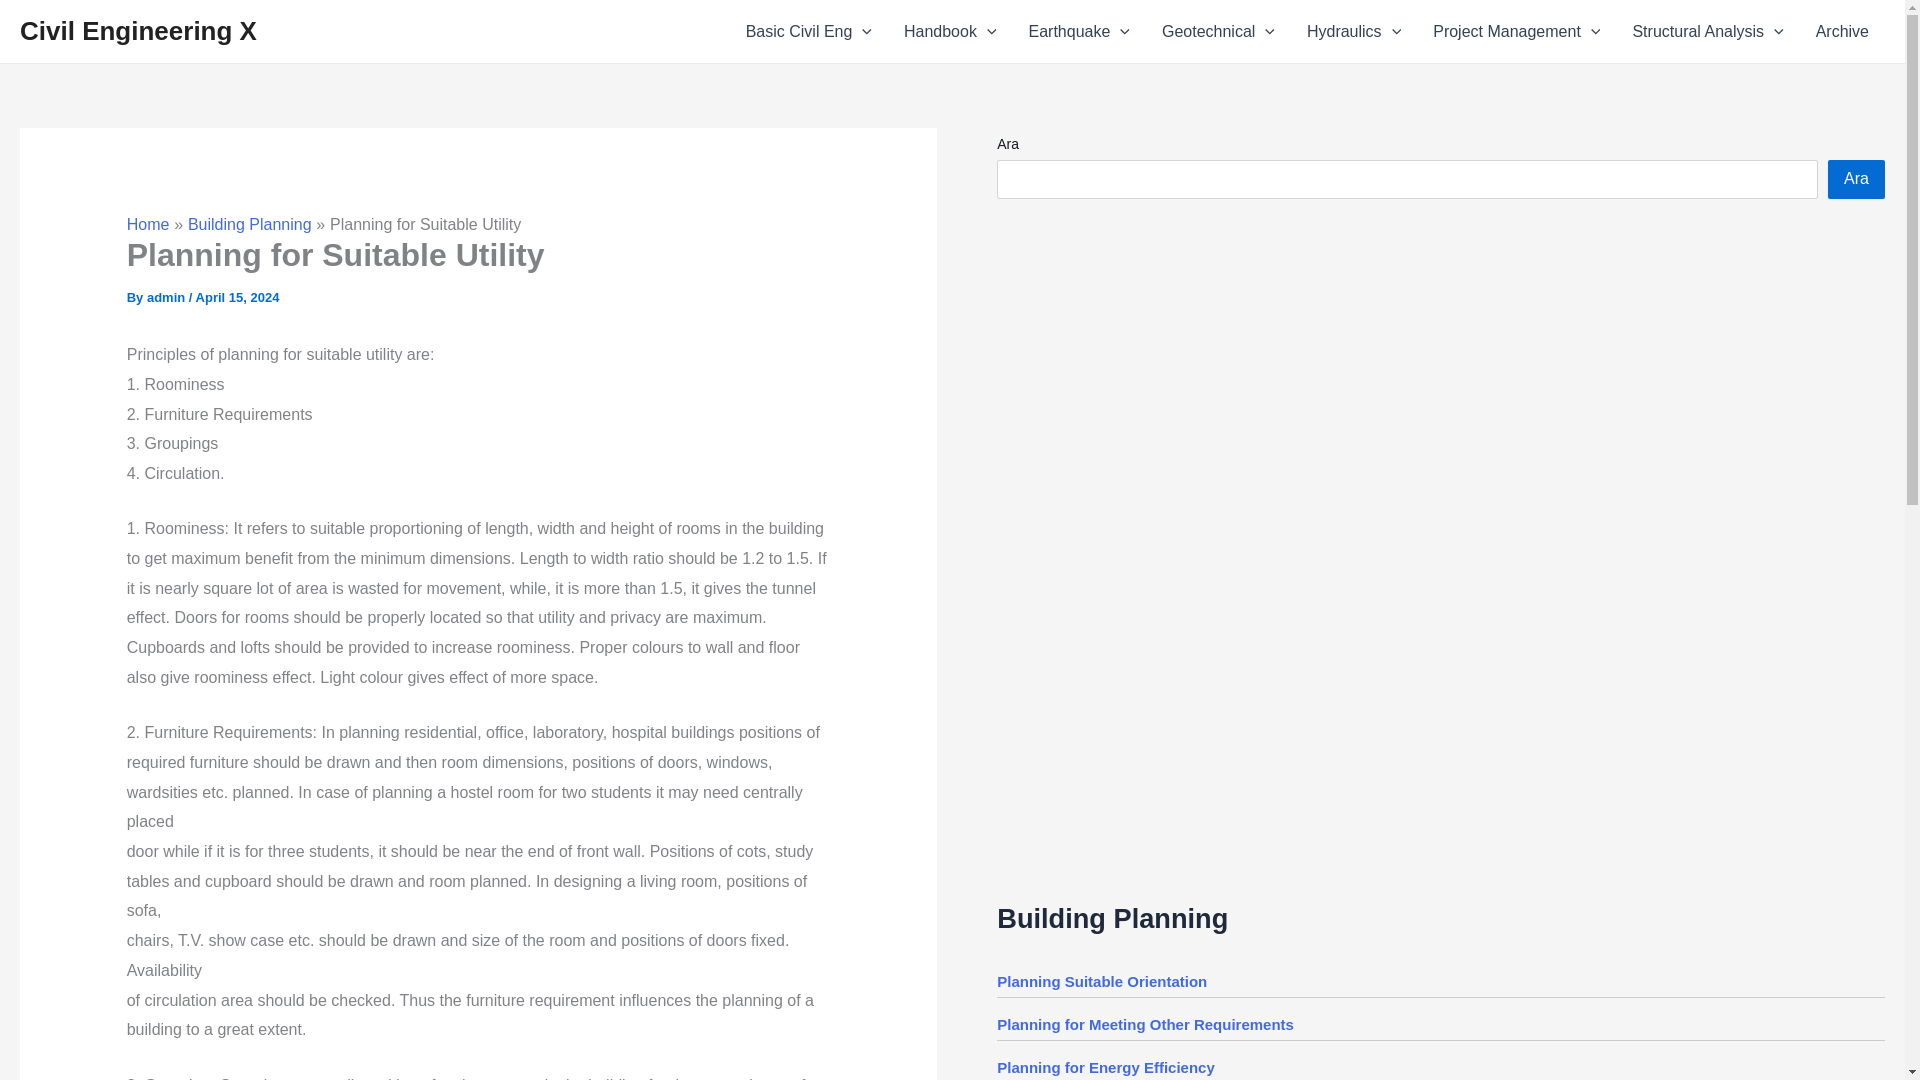 This screenshot has width=1920, height=1080. I want to click on Handbook, so click(950, 32).